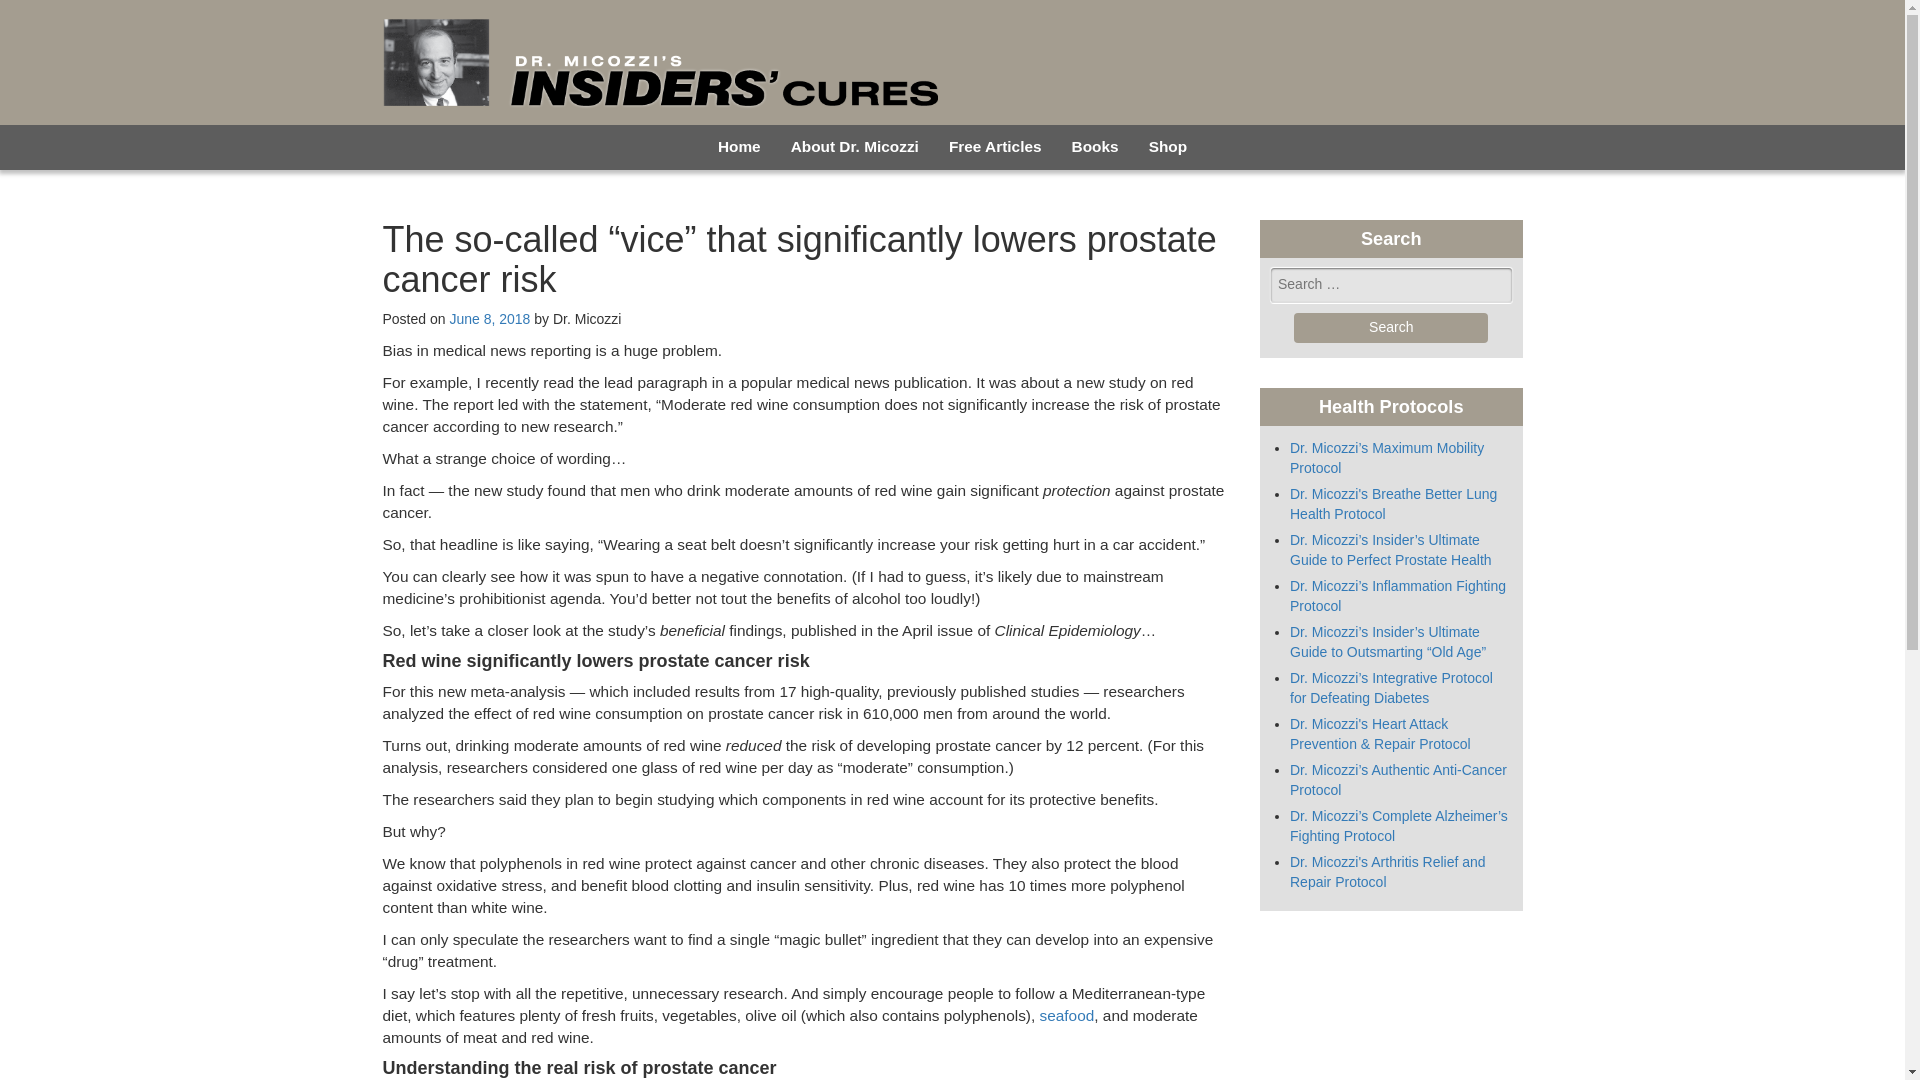 The image size is (1920, 1080). I want to click on Dr. Micozzi's Breathe Better Lung Health Protocol, so click(1394, 504).